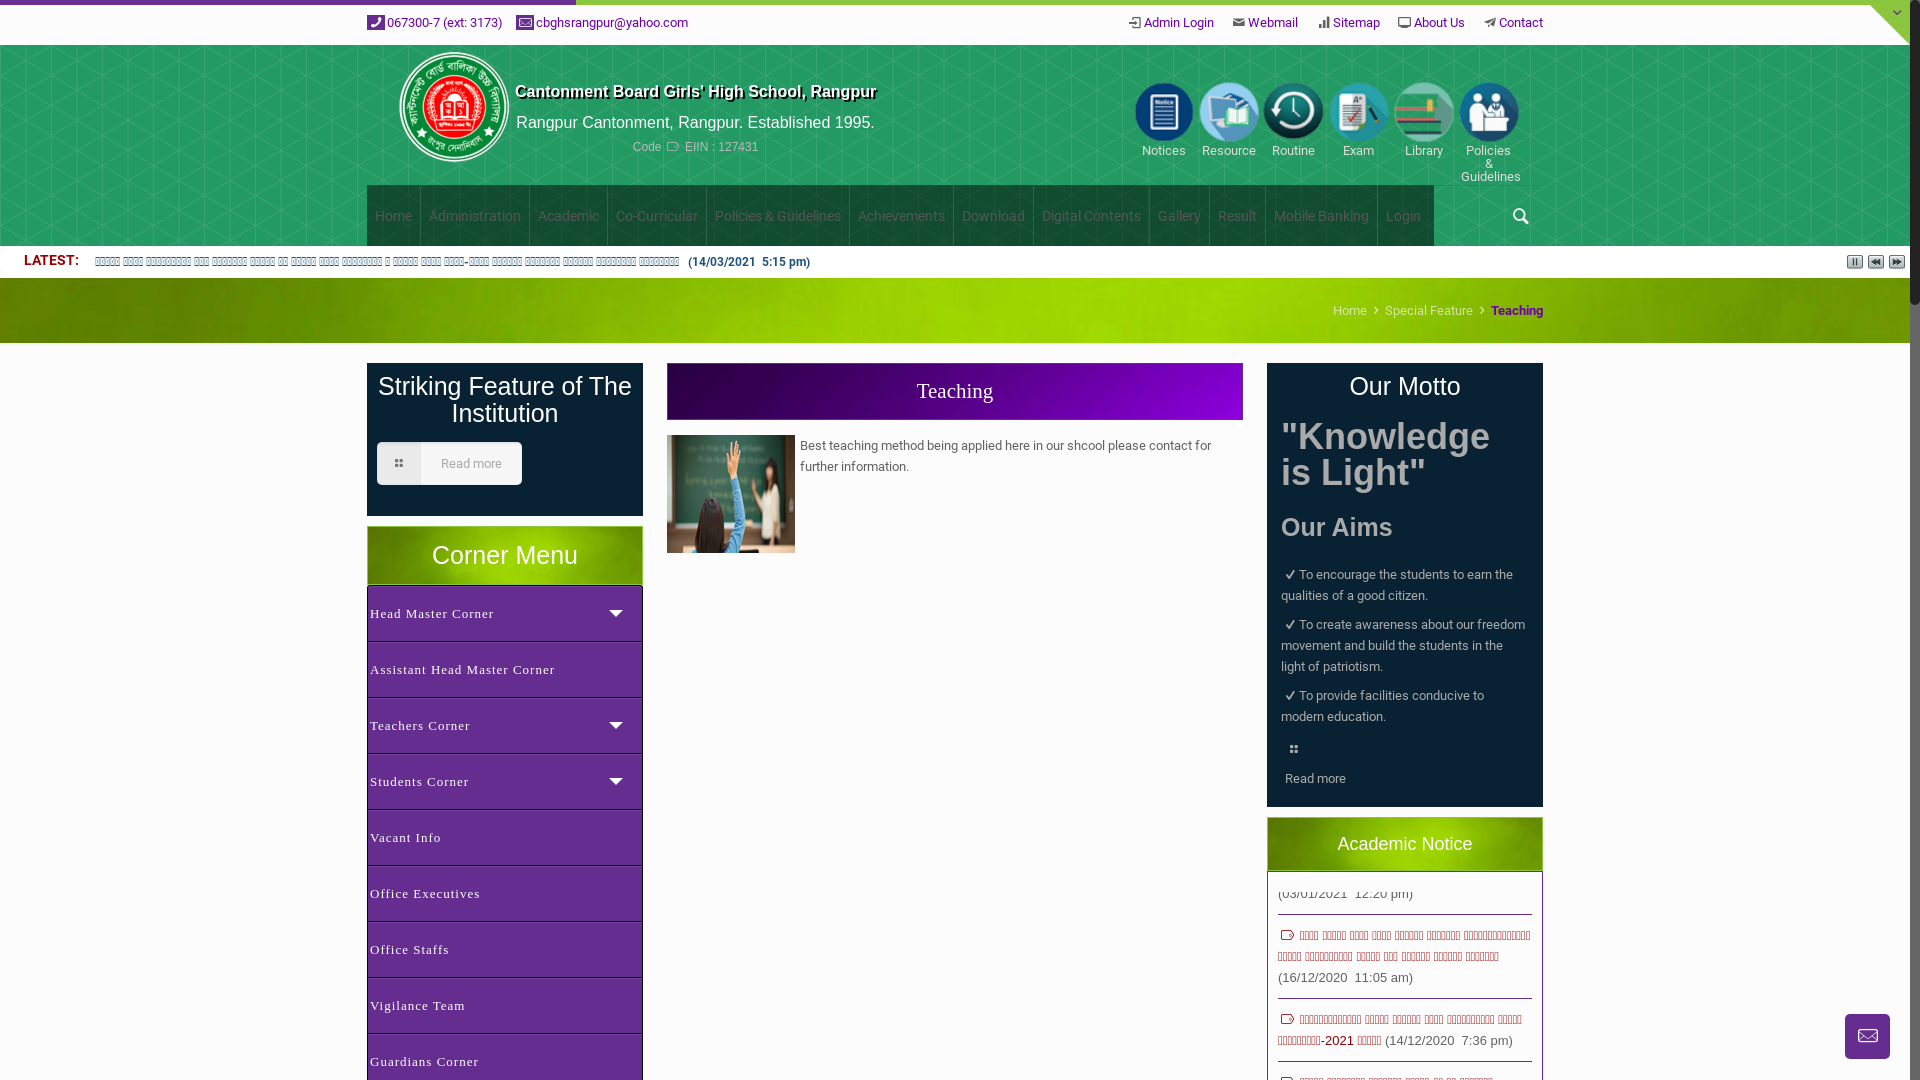 The image size is (1920, 1080). Describe the element at coordinates (505, 613) in the screenshot. I see `Head Master Corner` at that location.